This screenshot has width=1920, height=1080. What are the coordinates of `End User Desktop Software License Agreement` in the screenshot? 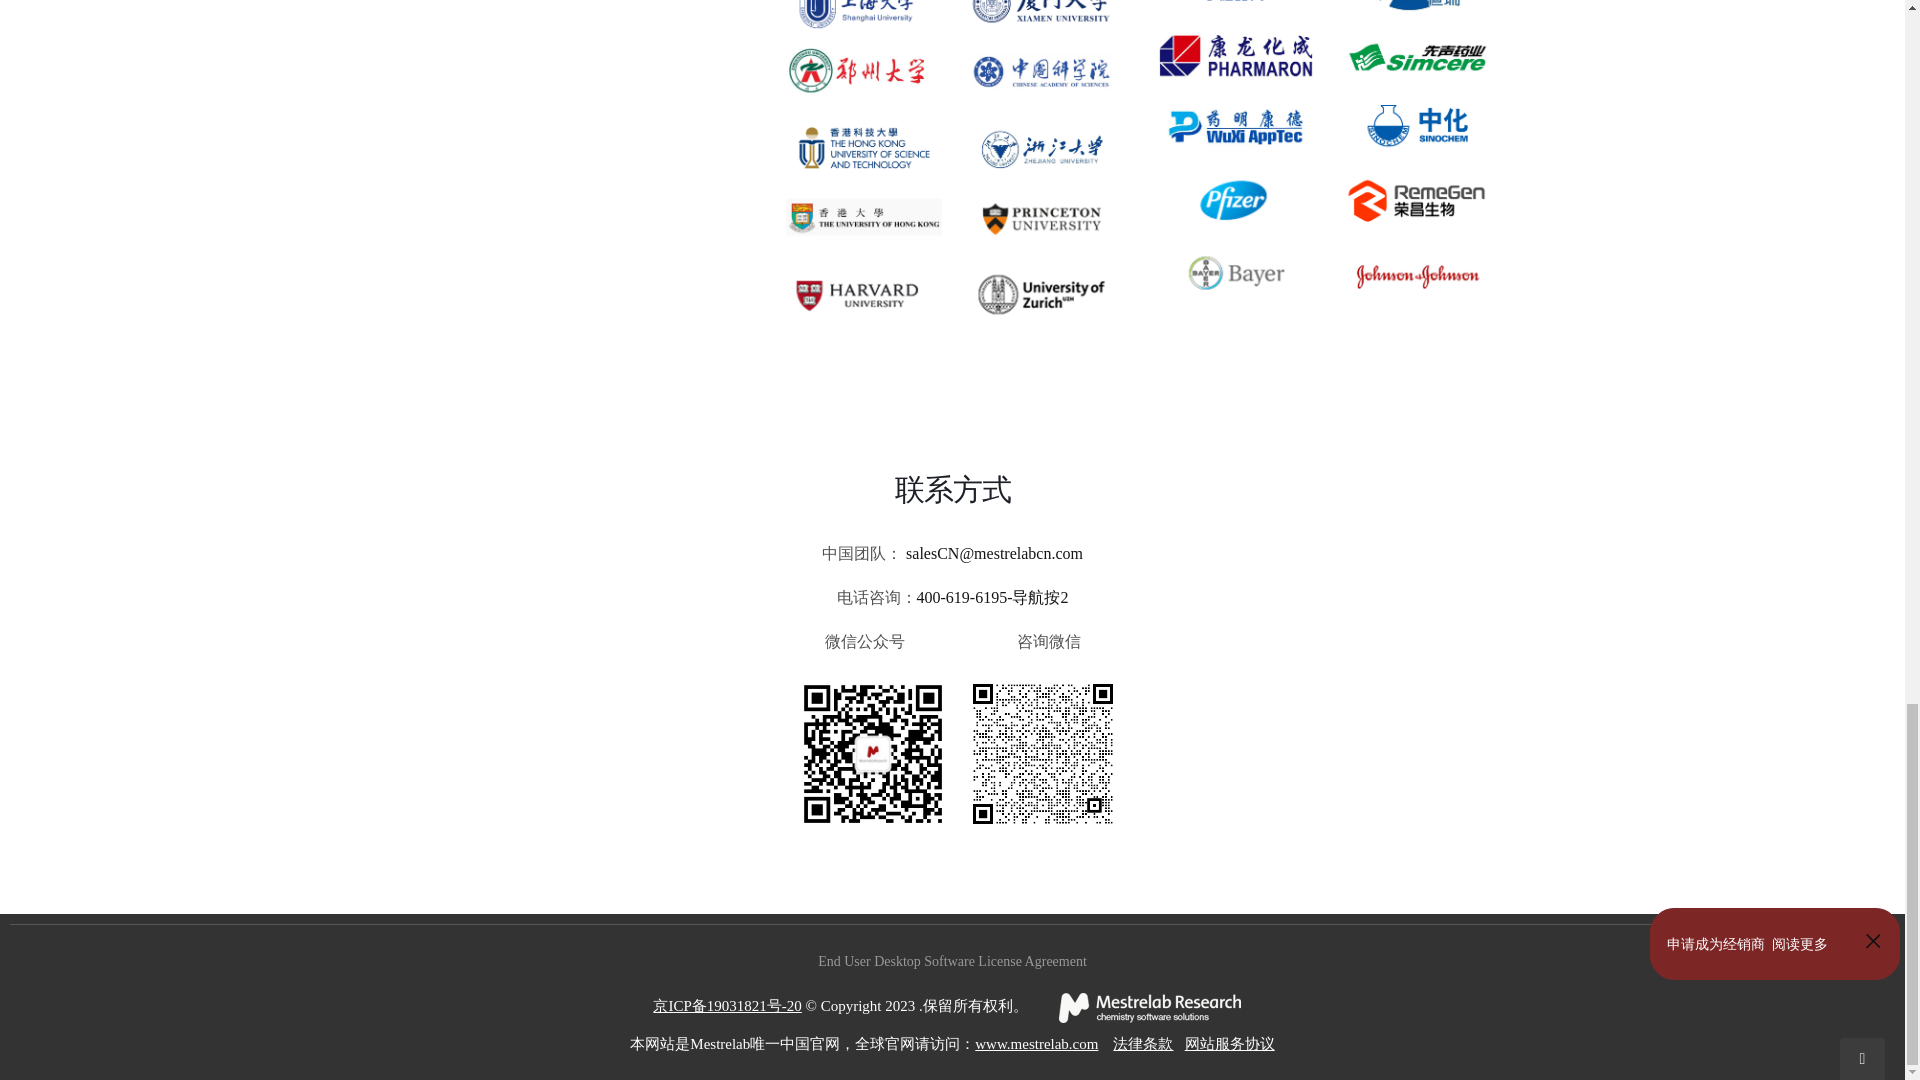 It's located at (952, 960).